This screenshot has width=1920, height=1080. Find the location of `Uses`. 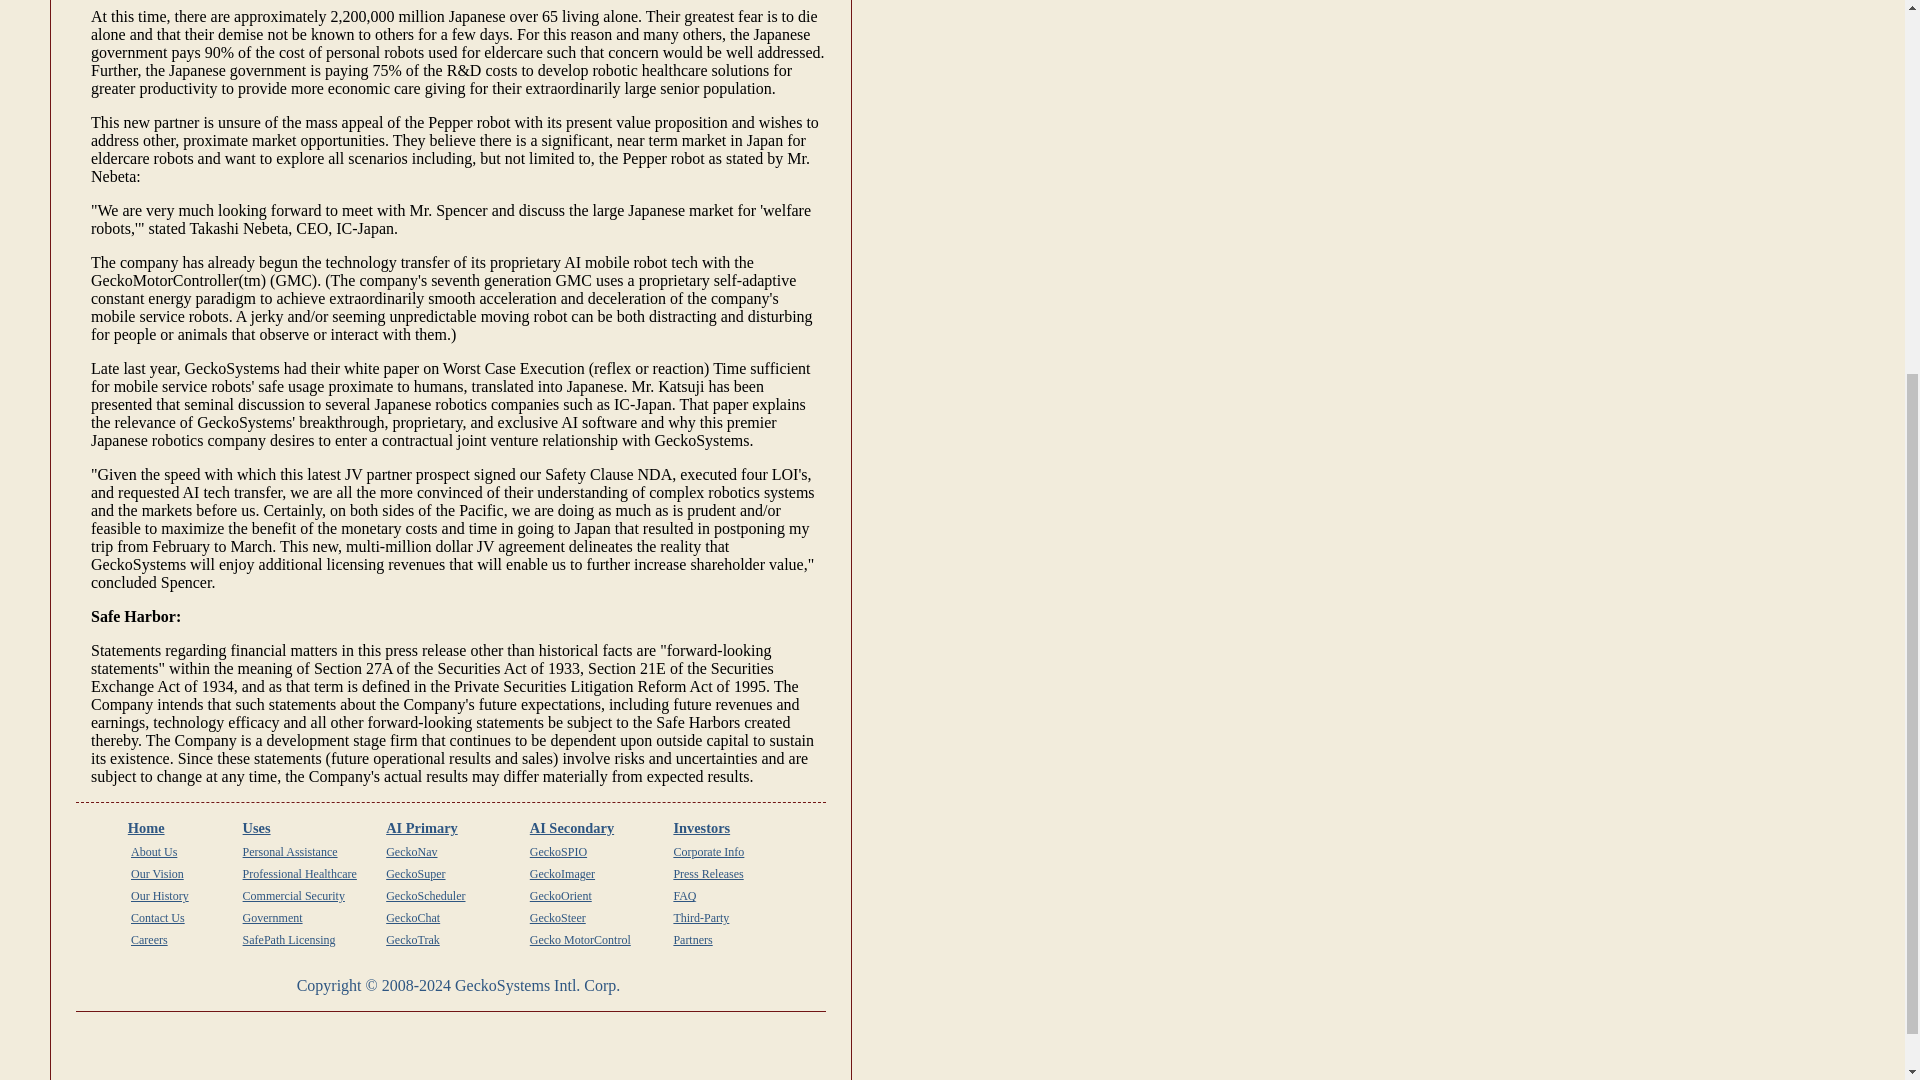

Uses is located at coordinates (256, 827).